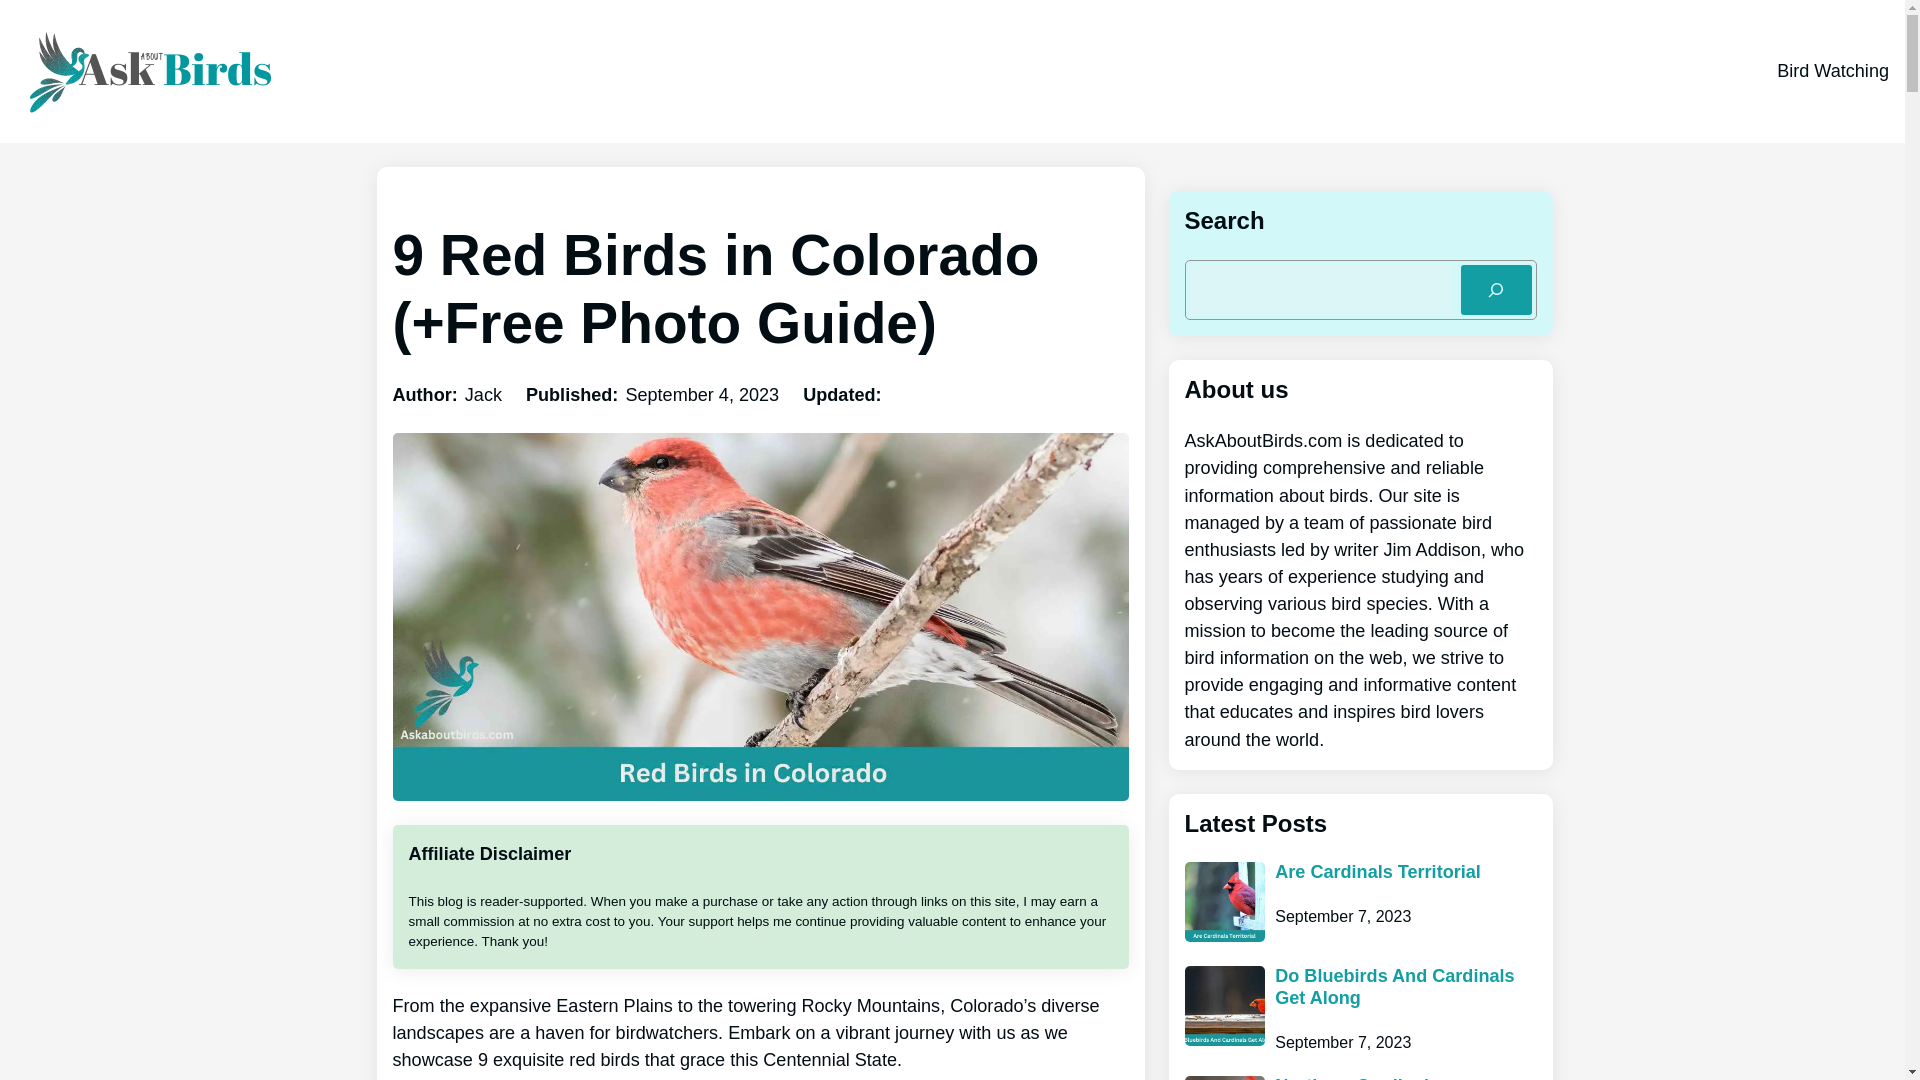  Describe the element at coordinates (1405, 986) in the screenshot. I see `Do Bluebirds And Cardinals Get Along` at that location.